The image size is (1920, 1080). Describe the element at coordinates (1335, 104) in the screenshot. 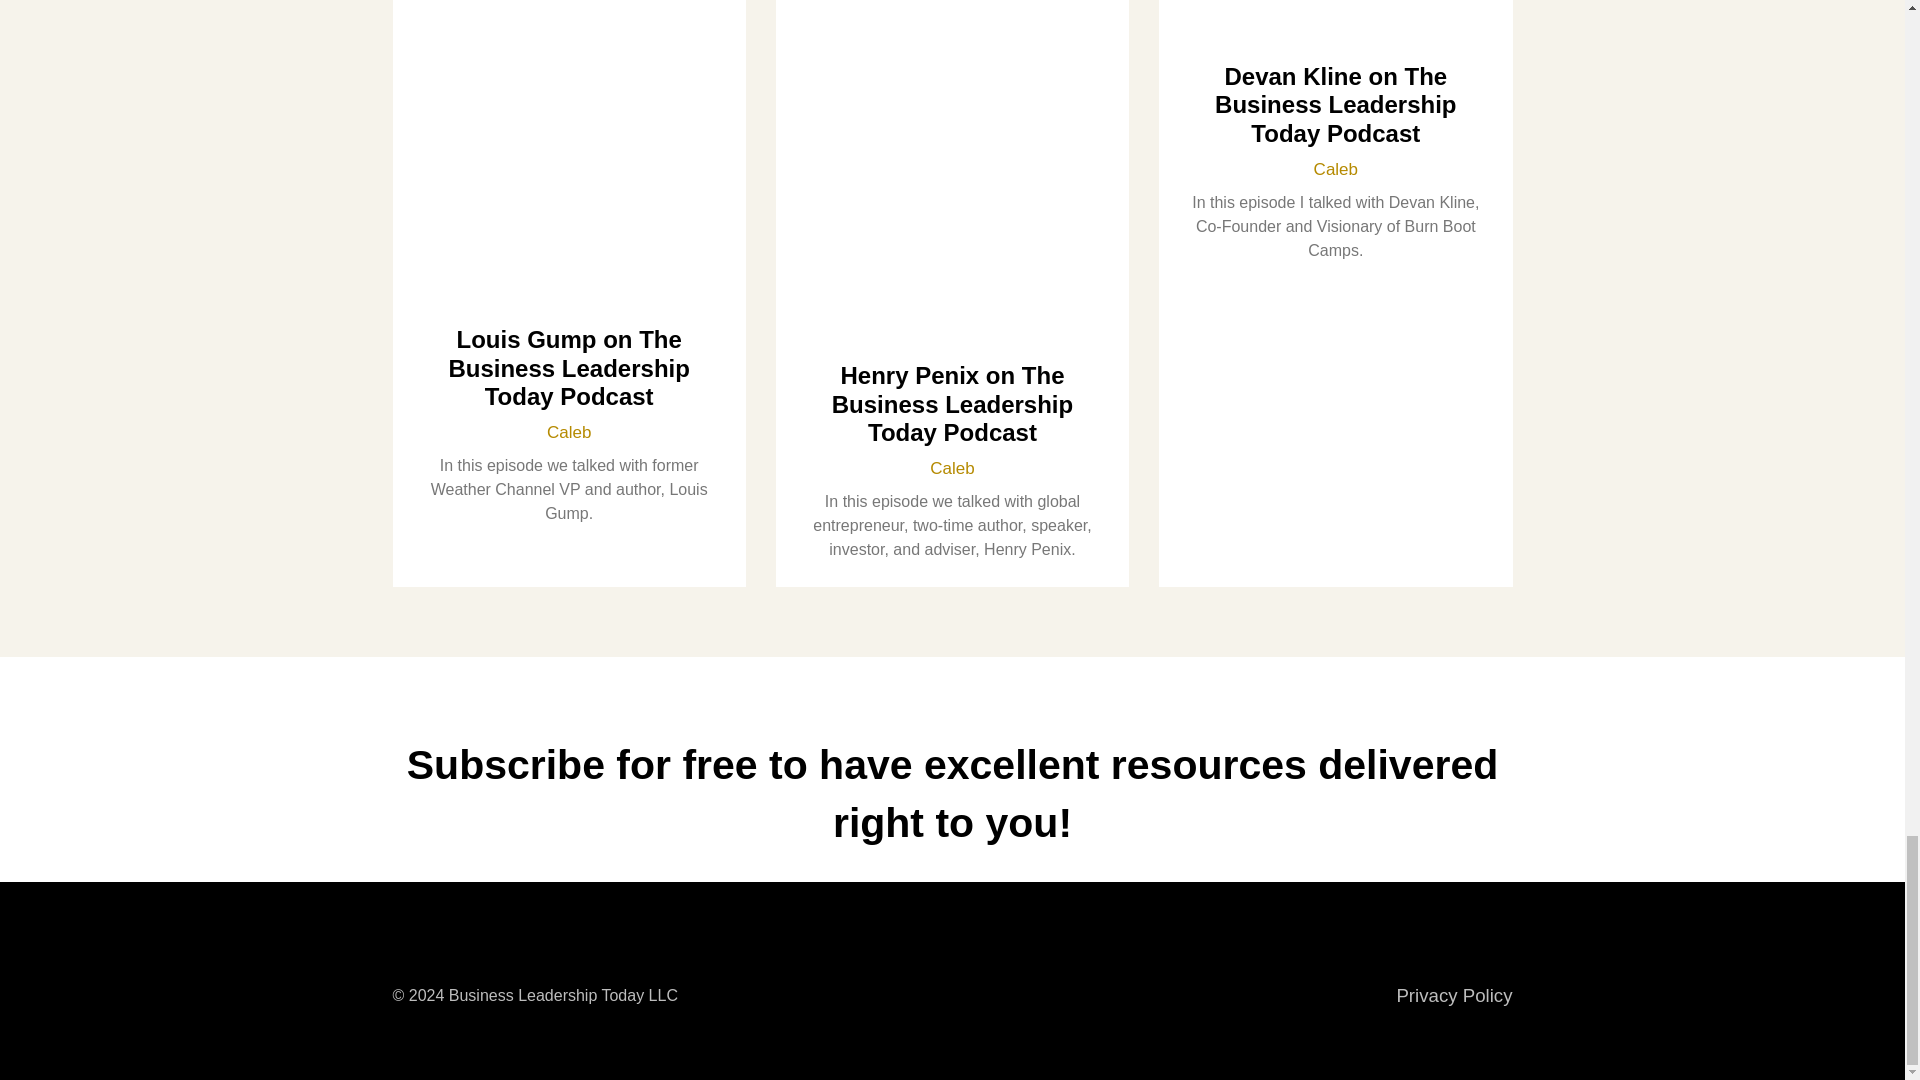

I see `Devan Kline on The Business Leadership Today Podcast` at that location.